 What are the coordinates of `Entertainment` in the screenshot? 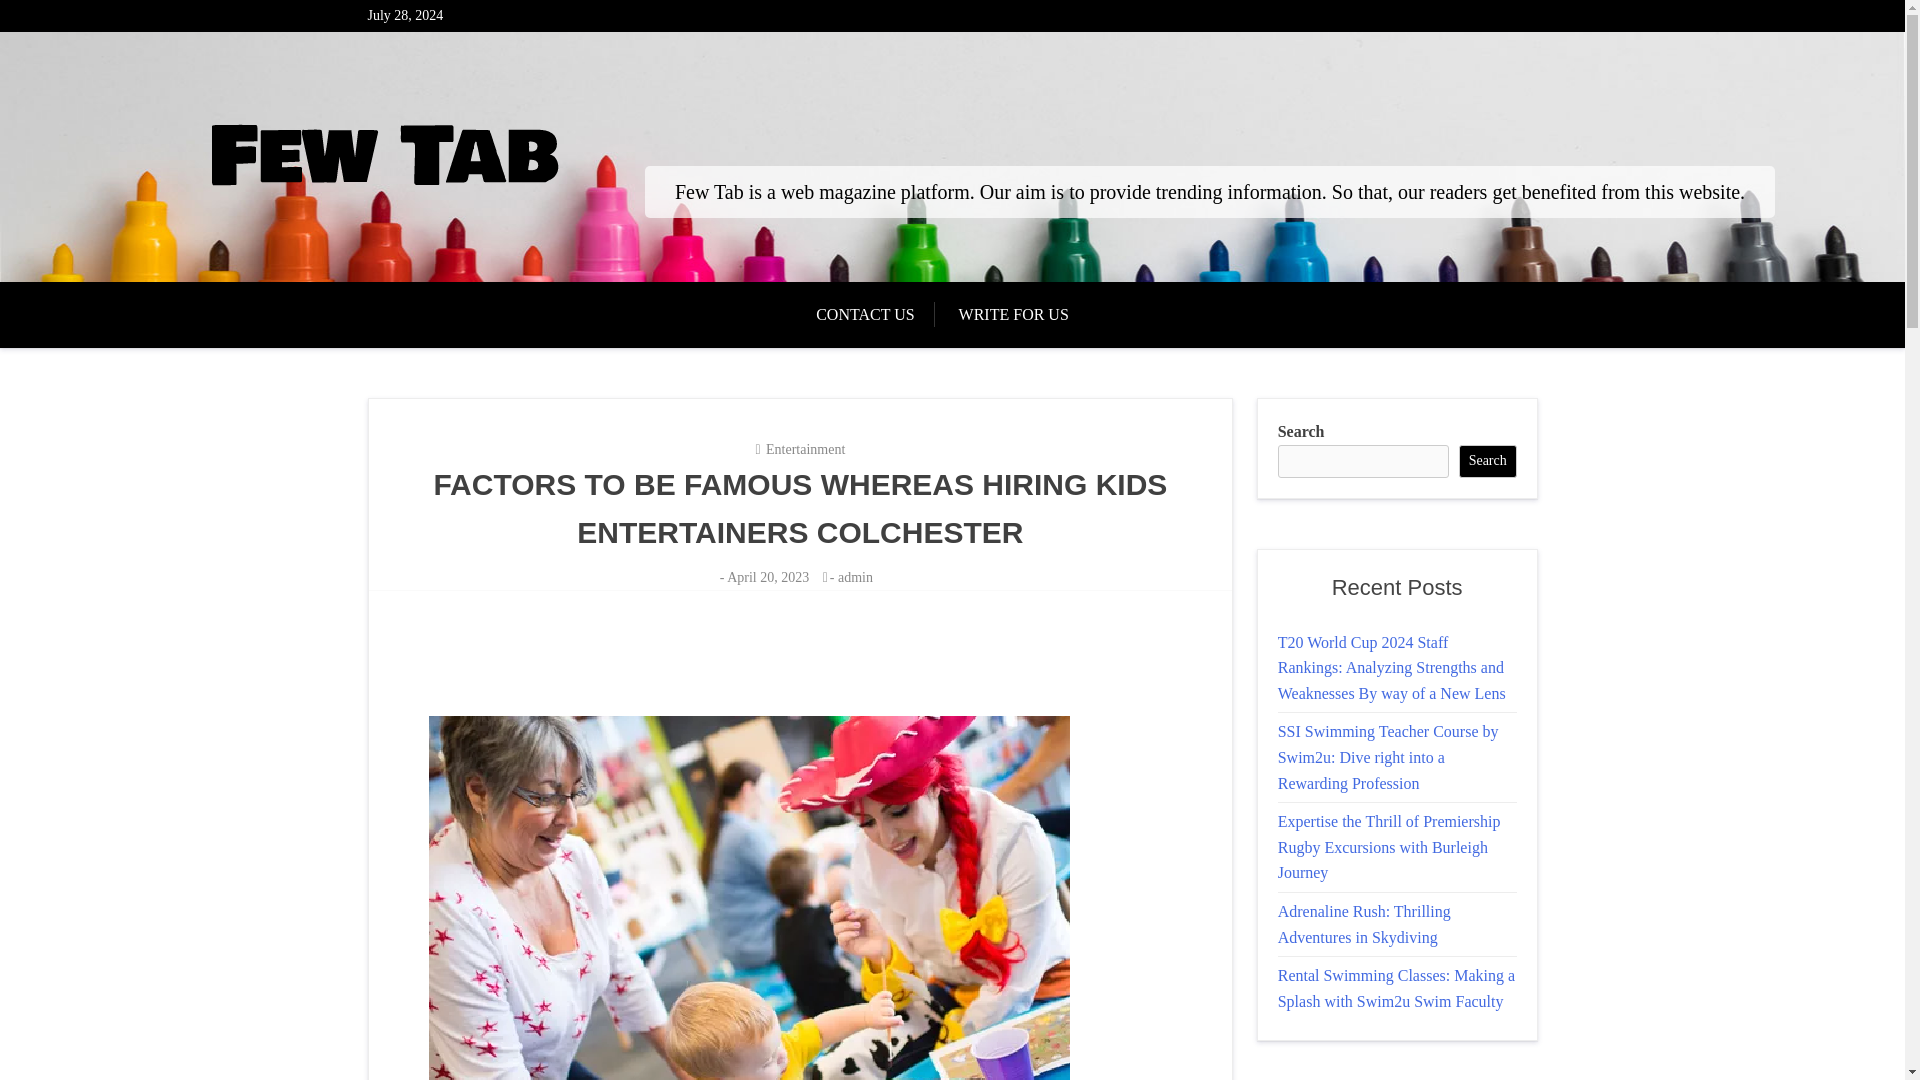 It's located at (805, 448).